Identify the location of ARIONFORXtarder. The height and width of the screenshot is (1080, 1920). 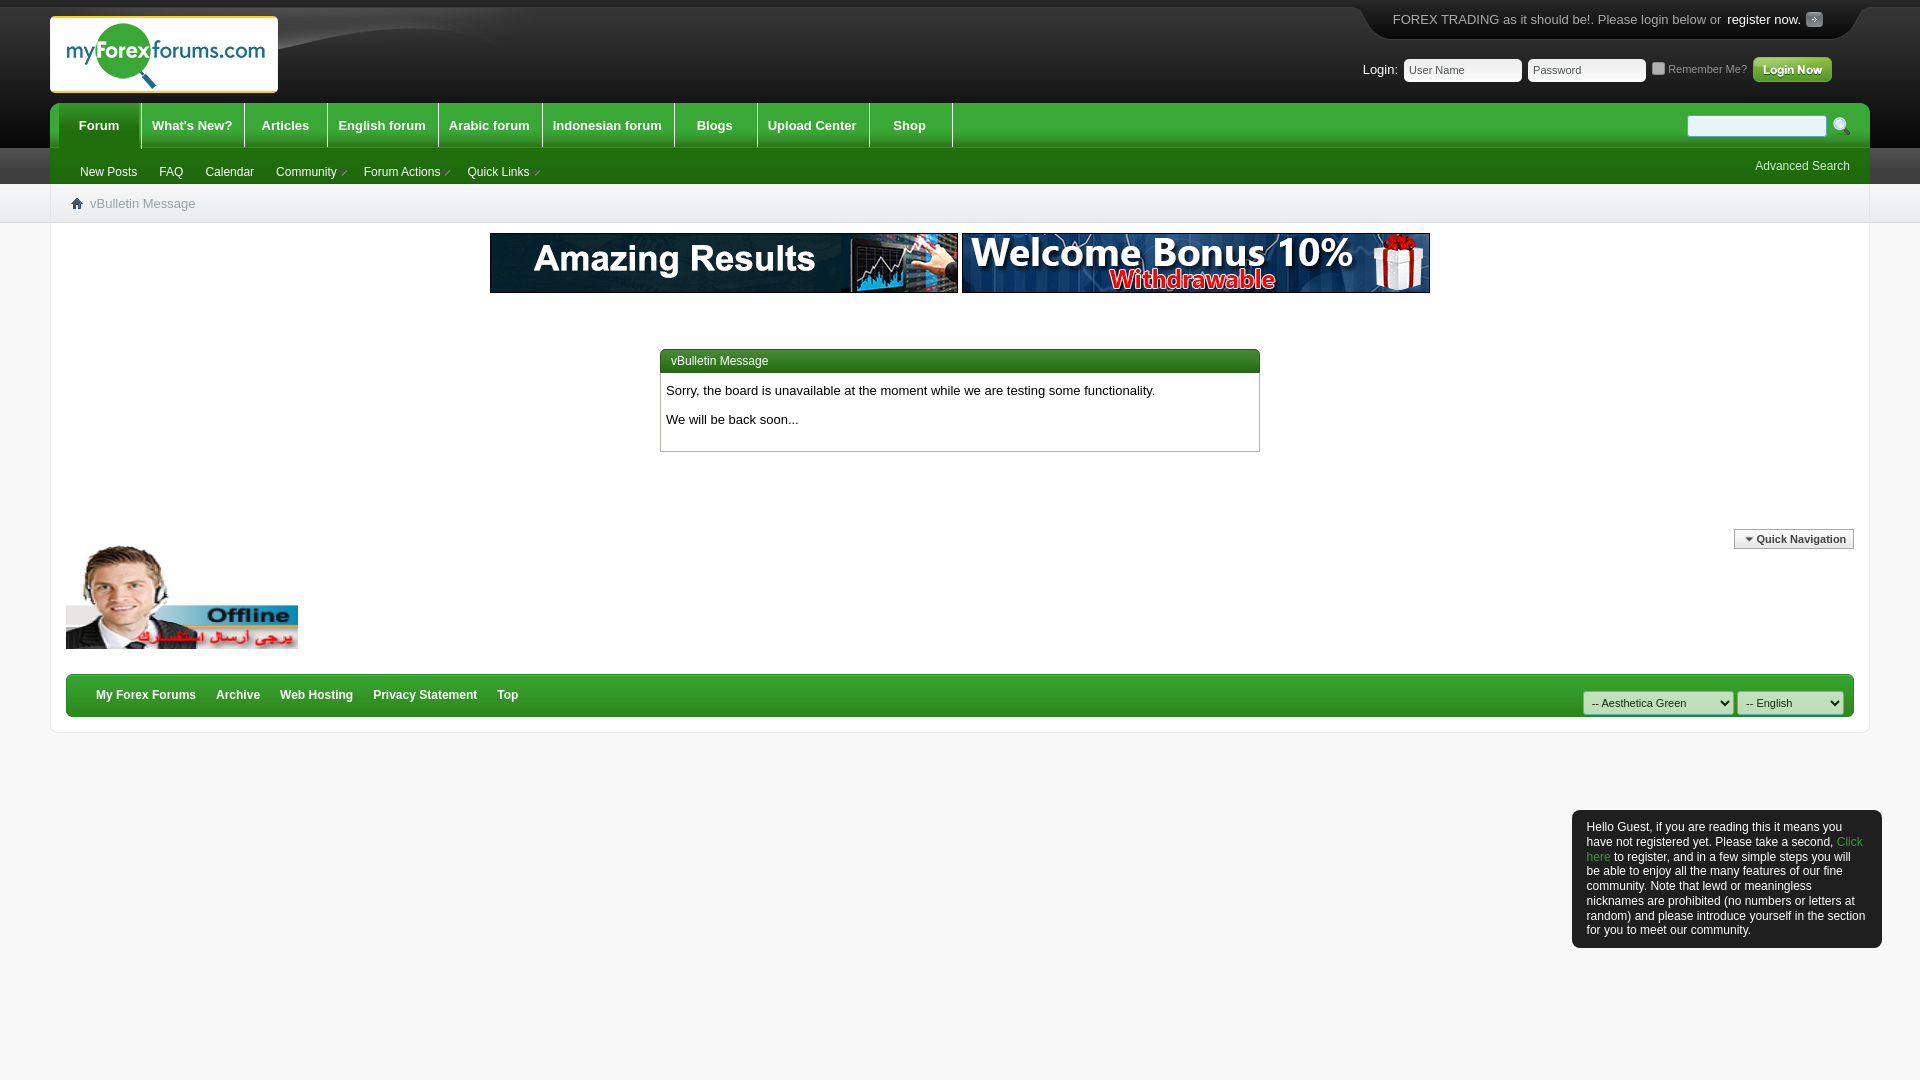
(724, 262).